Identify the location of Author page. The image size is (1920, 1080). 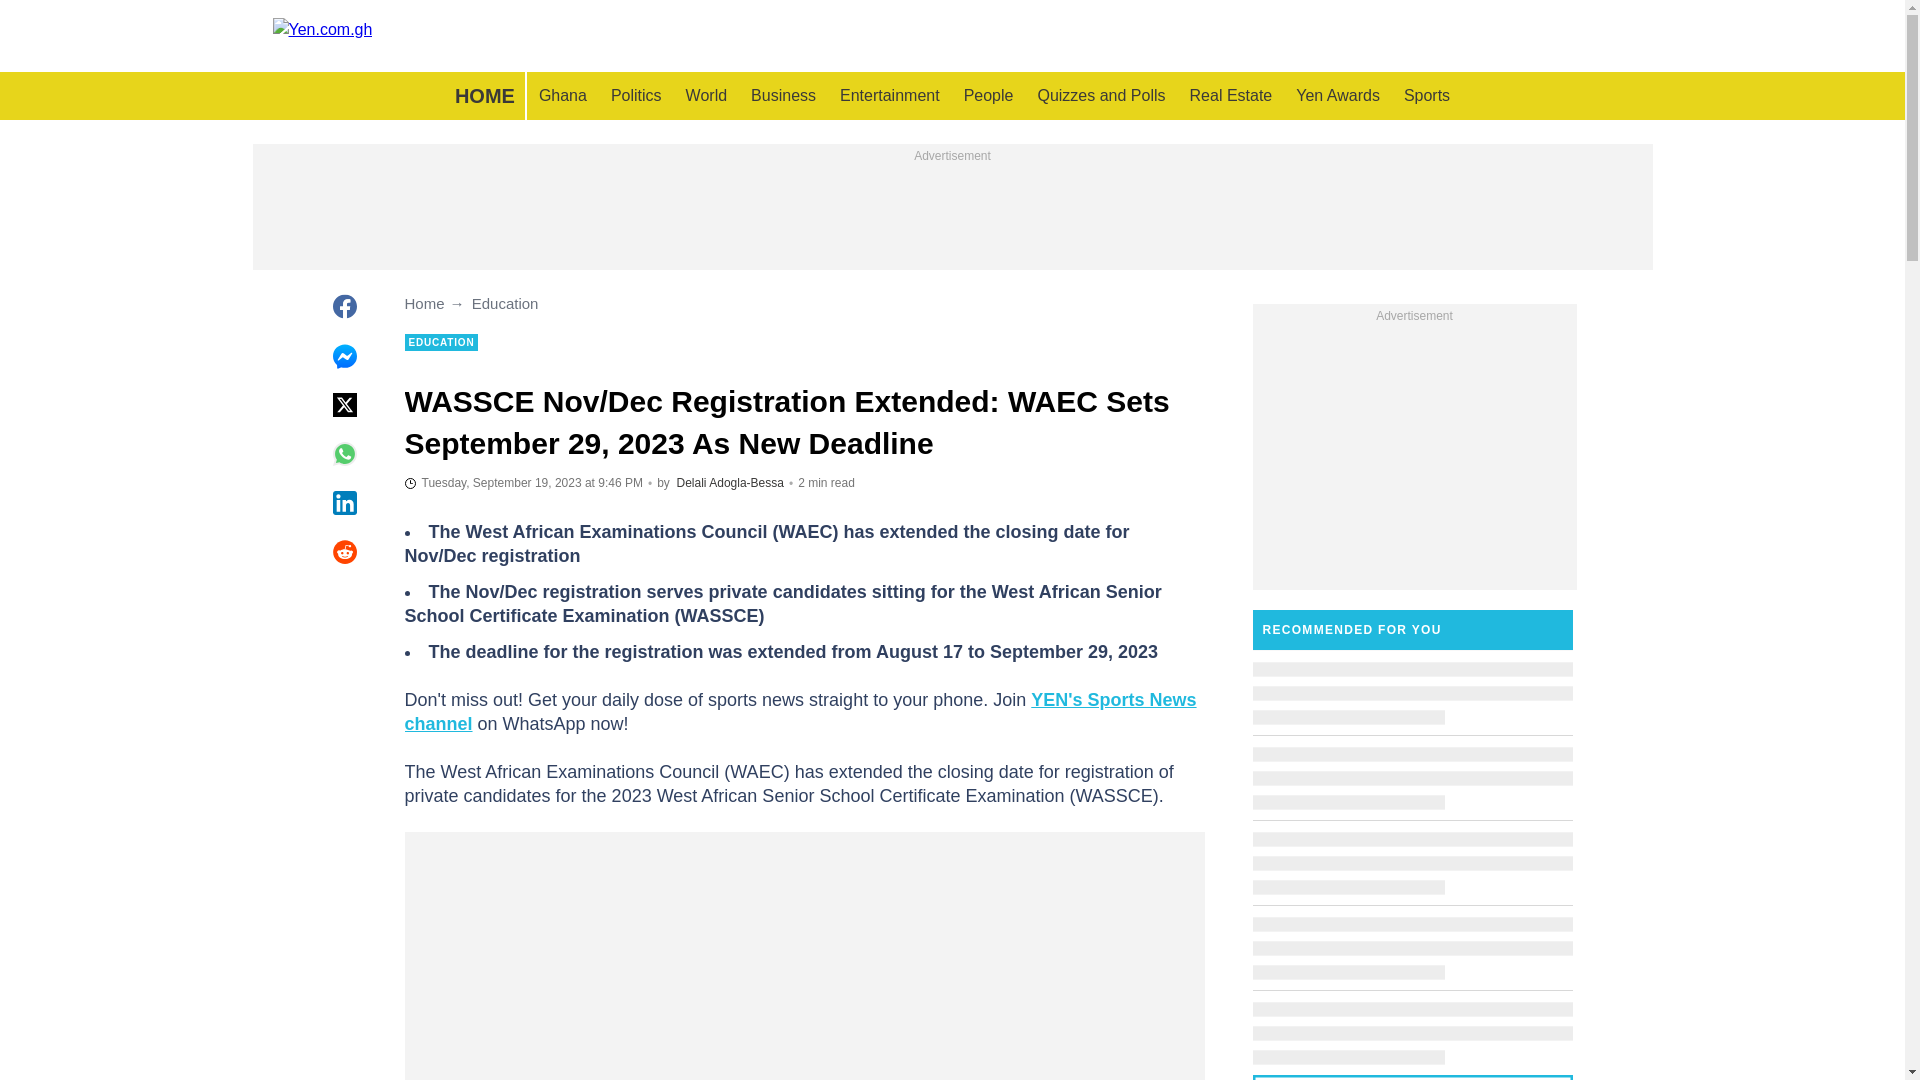
(730, 483).